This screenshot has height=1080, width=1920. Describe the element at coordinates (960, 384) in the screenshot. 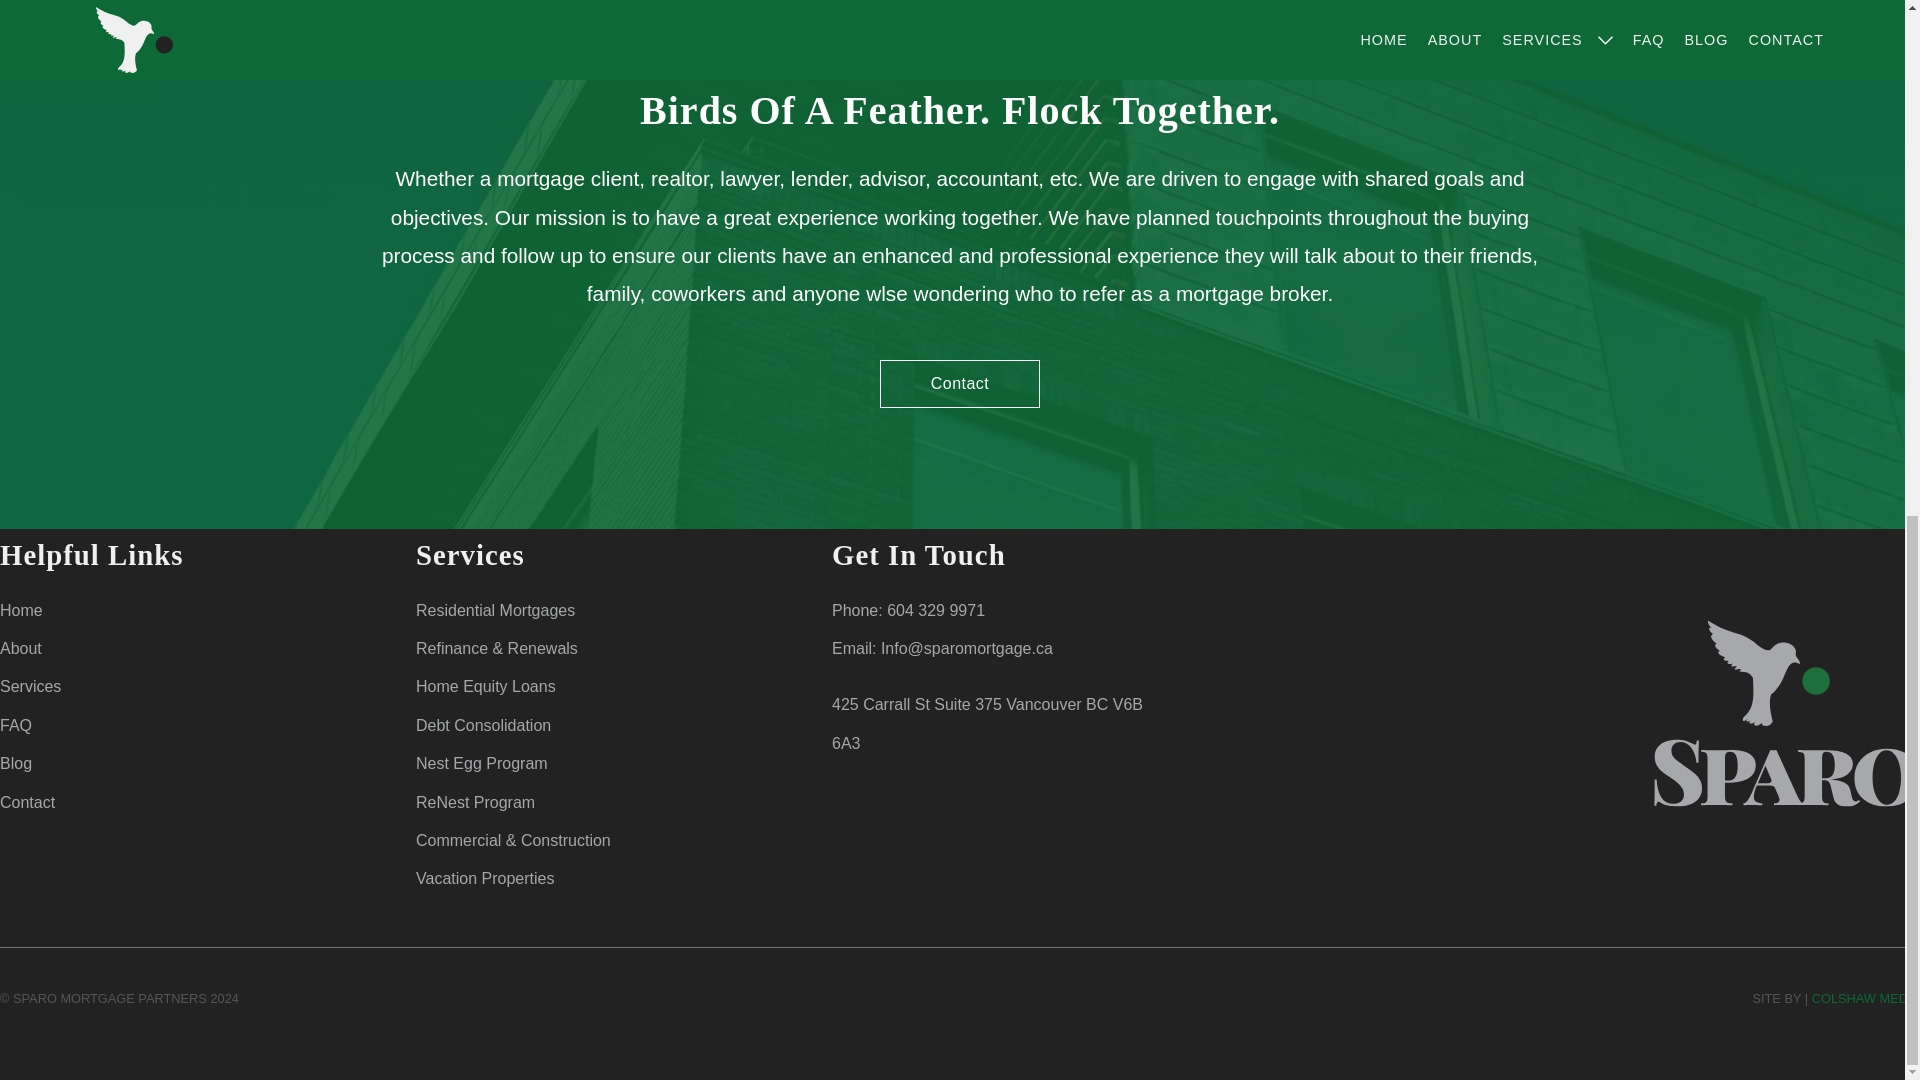

I see `Contact` at that location.